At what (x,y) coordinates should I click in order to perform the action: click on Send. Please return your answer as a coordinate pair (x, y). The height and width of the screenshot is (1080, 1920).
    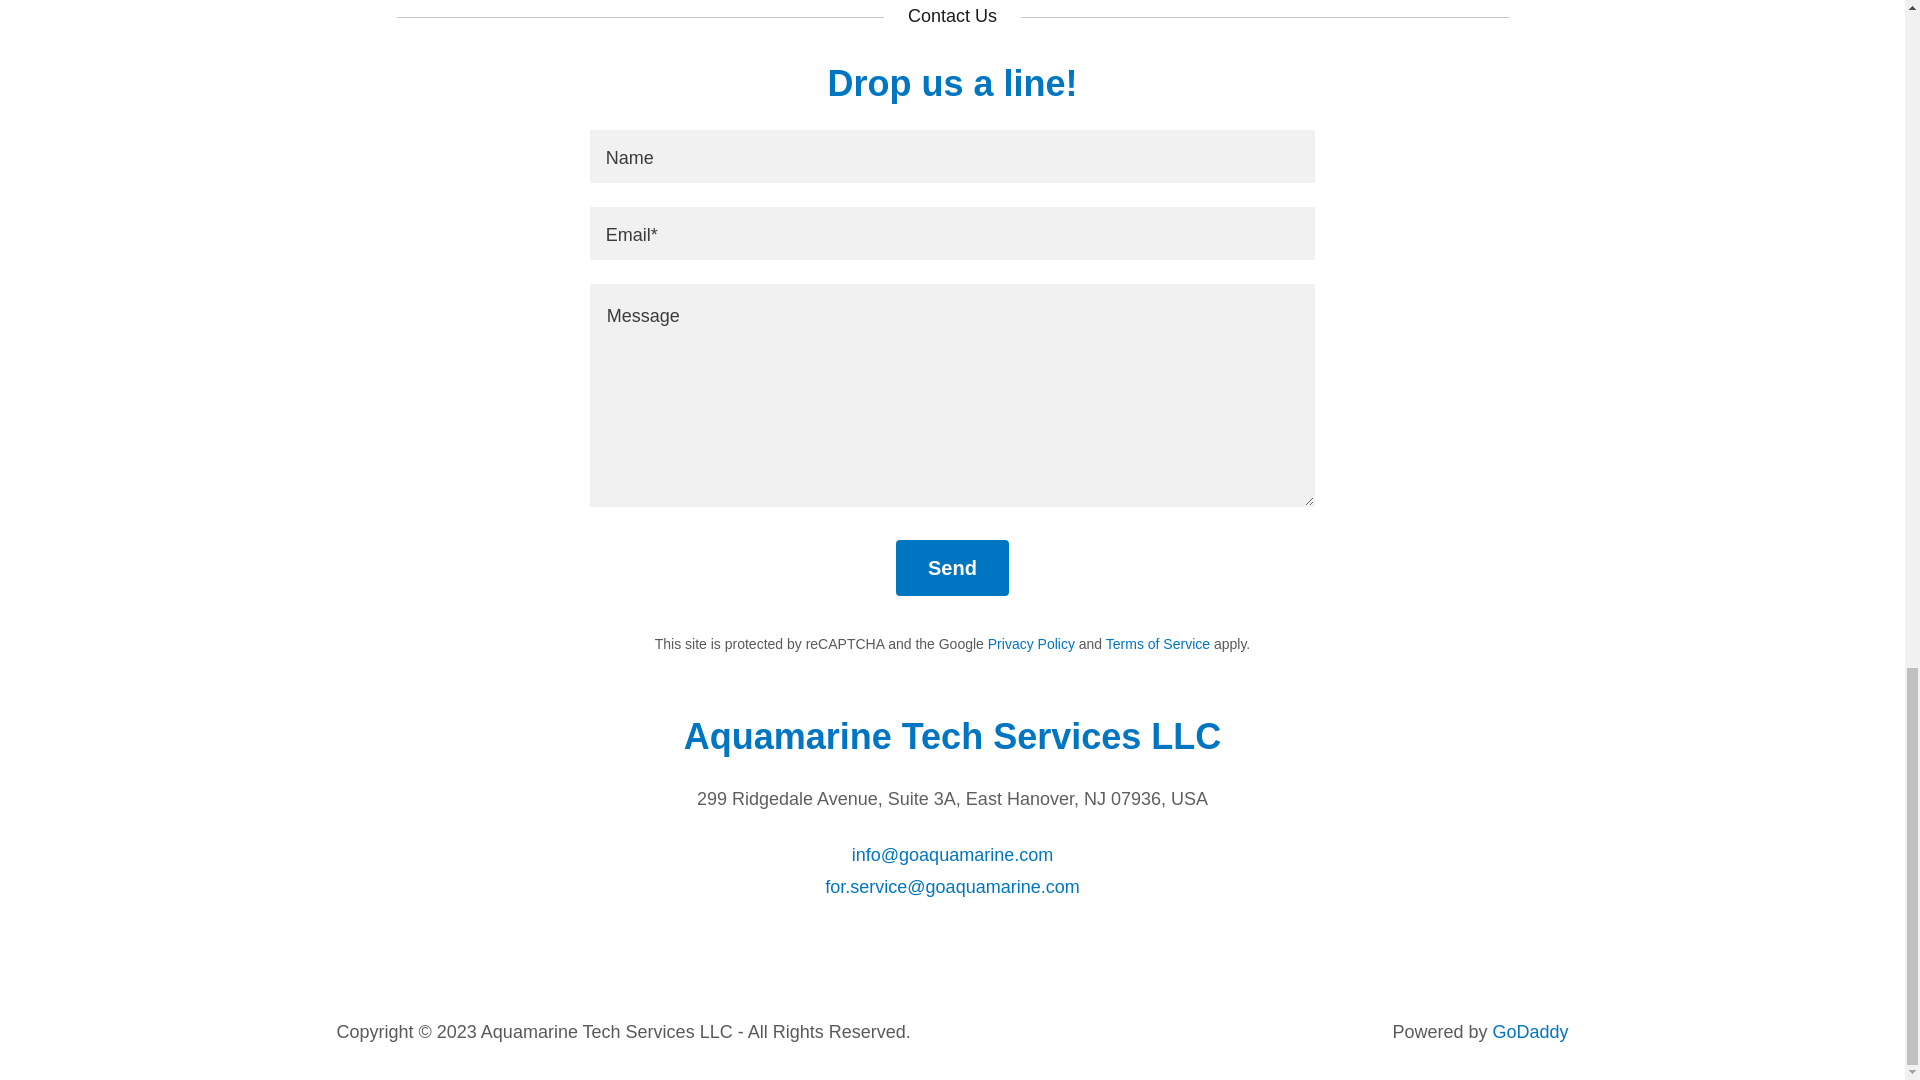
    Looking at the image, I should click on (952, 568).